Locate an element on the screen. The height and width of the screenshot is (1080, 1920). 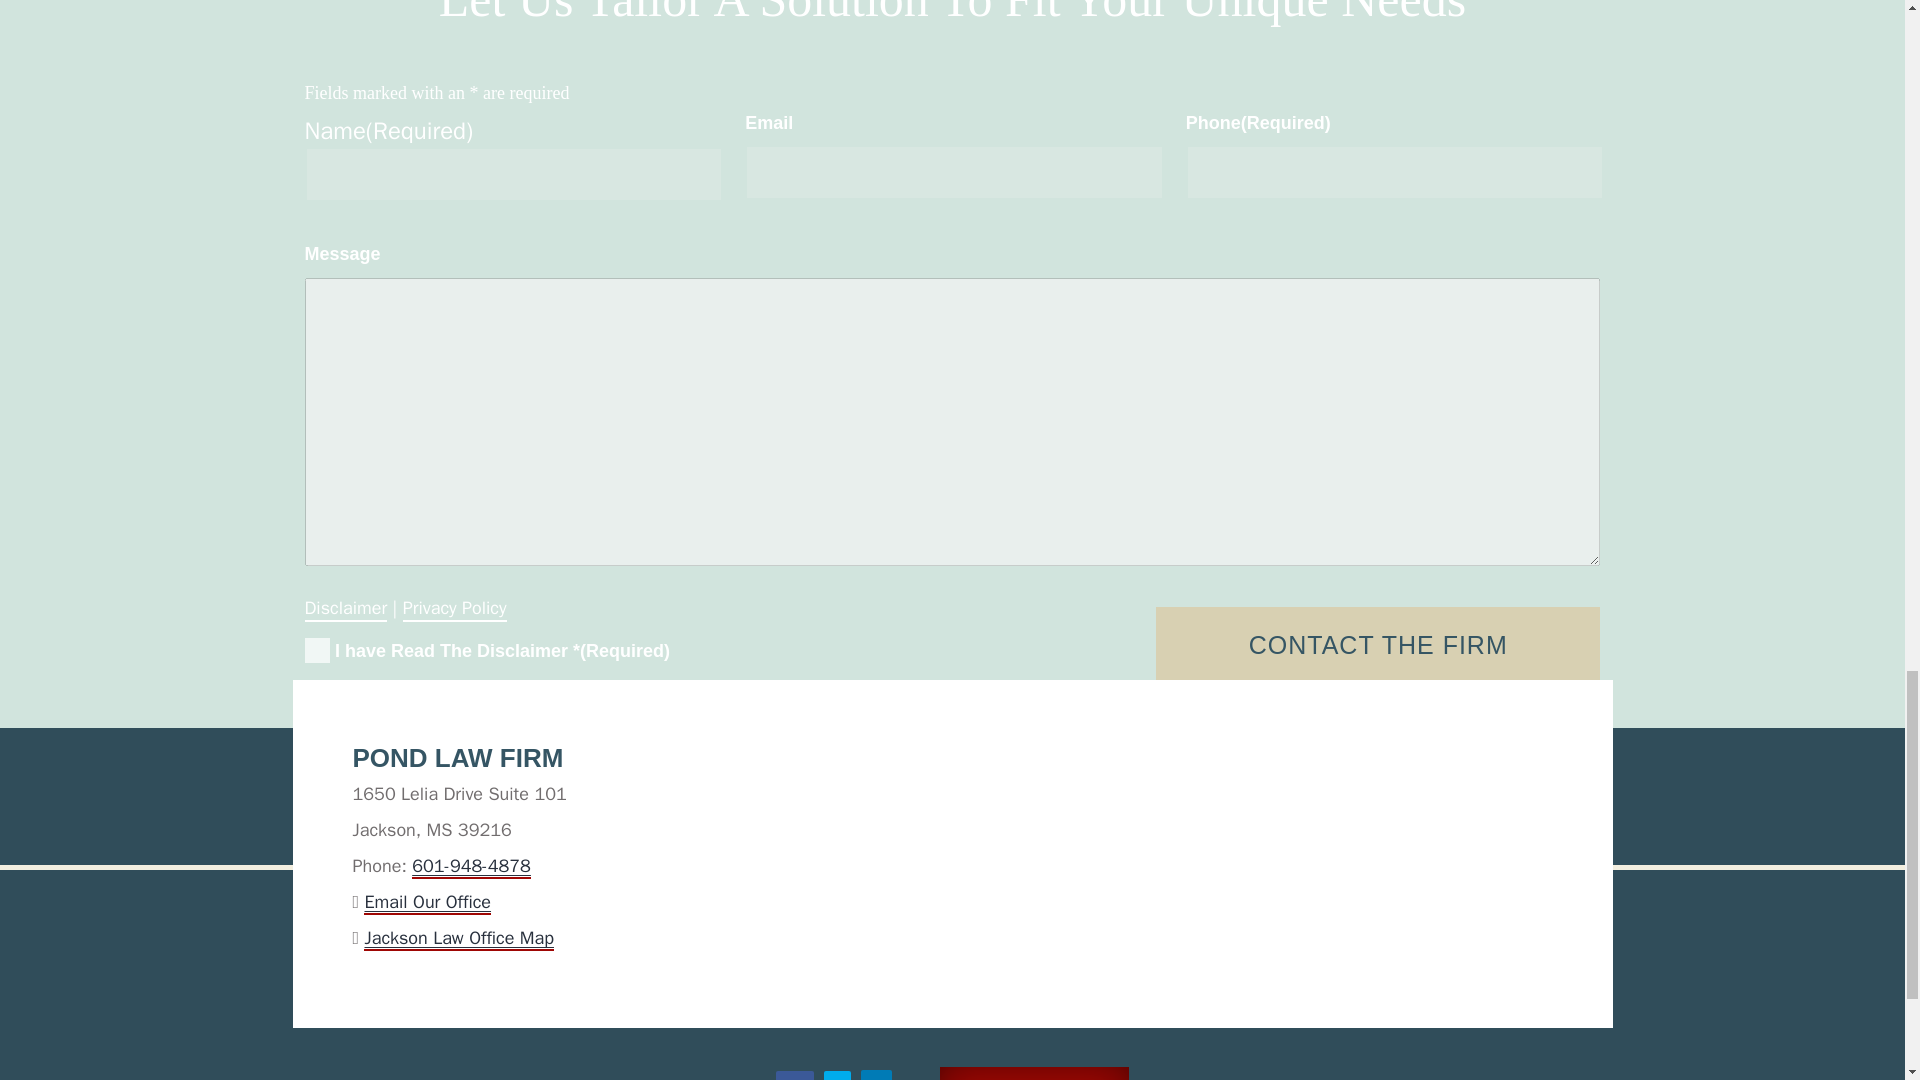
Email Our Office is located at coordinates (428, 902).